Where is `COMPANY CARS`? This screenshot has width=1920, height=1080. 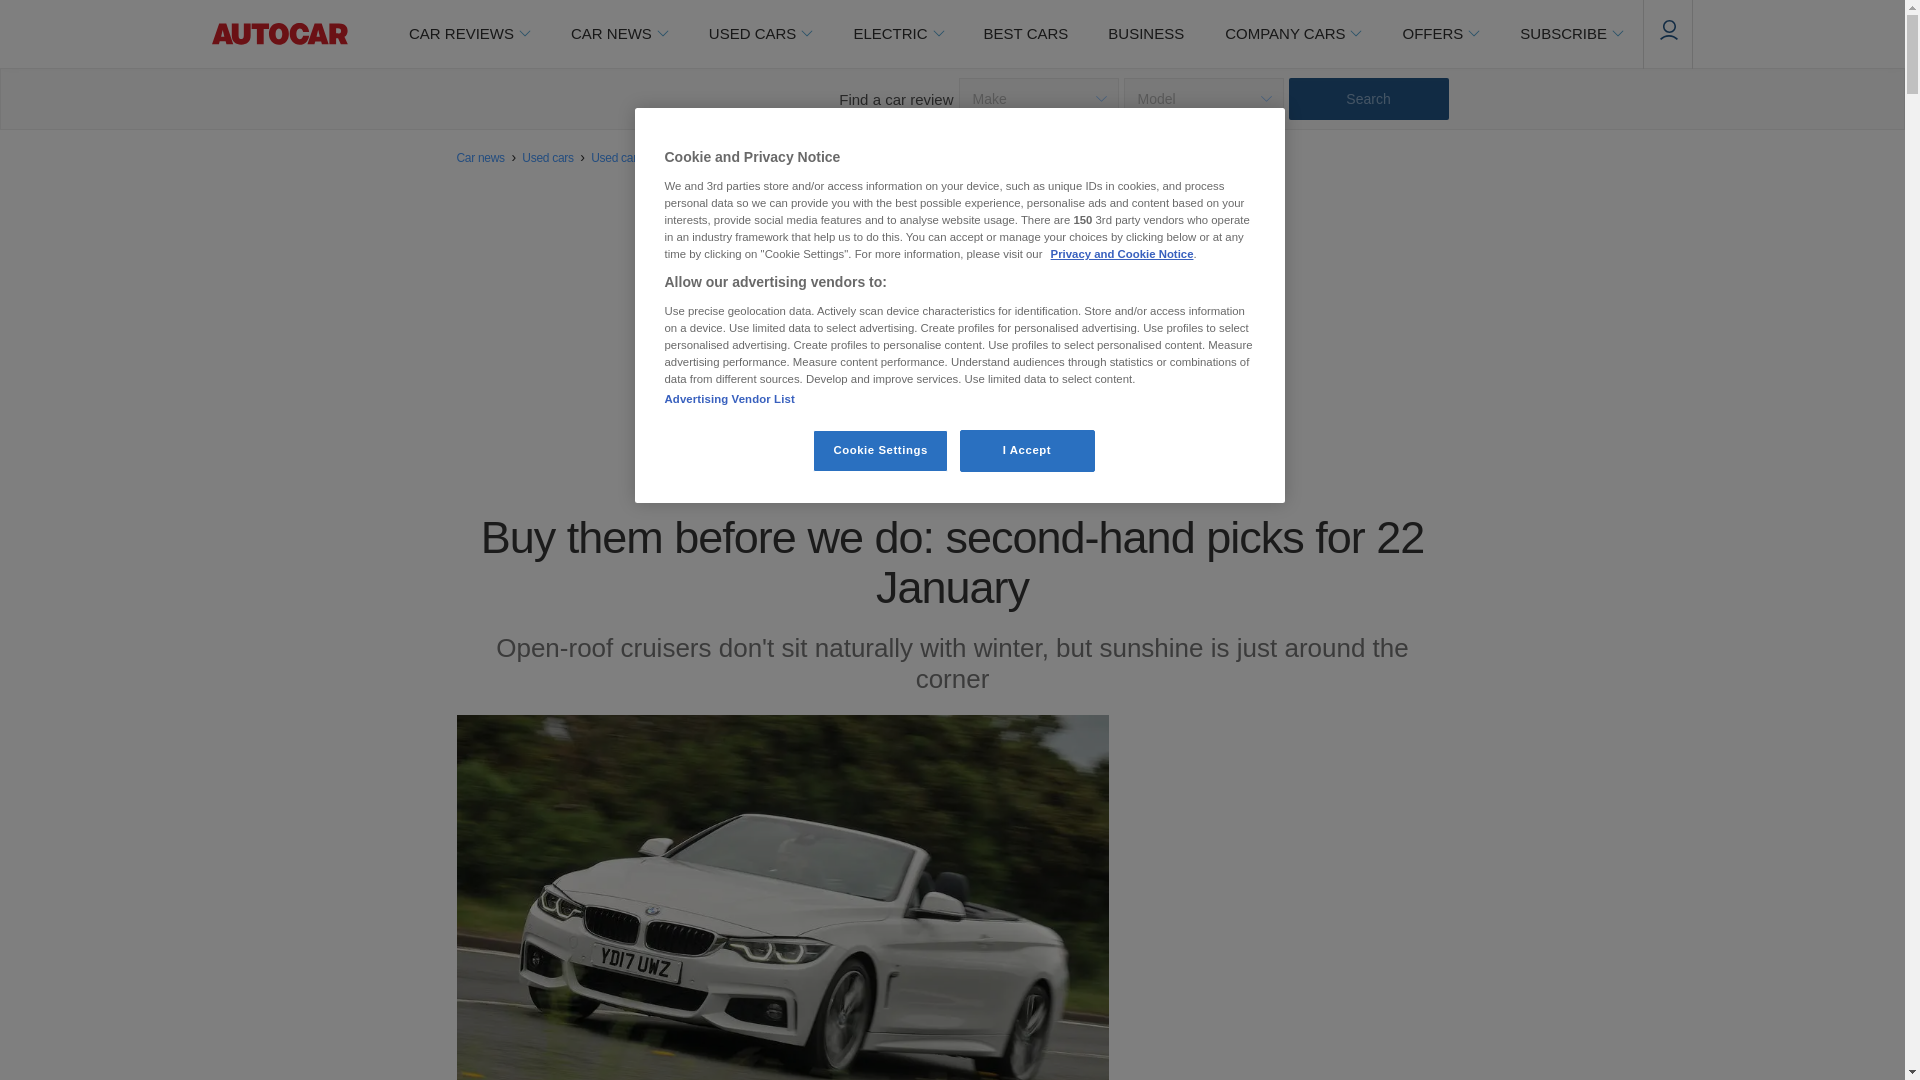 COMPANY CARS is located at coordinates (1292, 34).